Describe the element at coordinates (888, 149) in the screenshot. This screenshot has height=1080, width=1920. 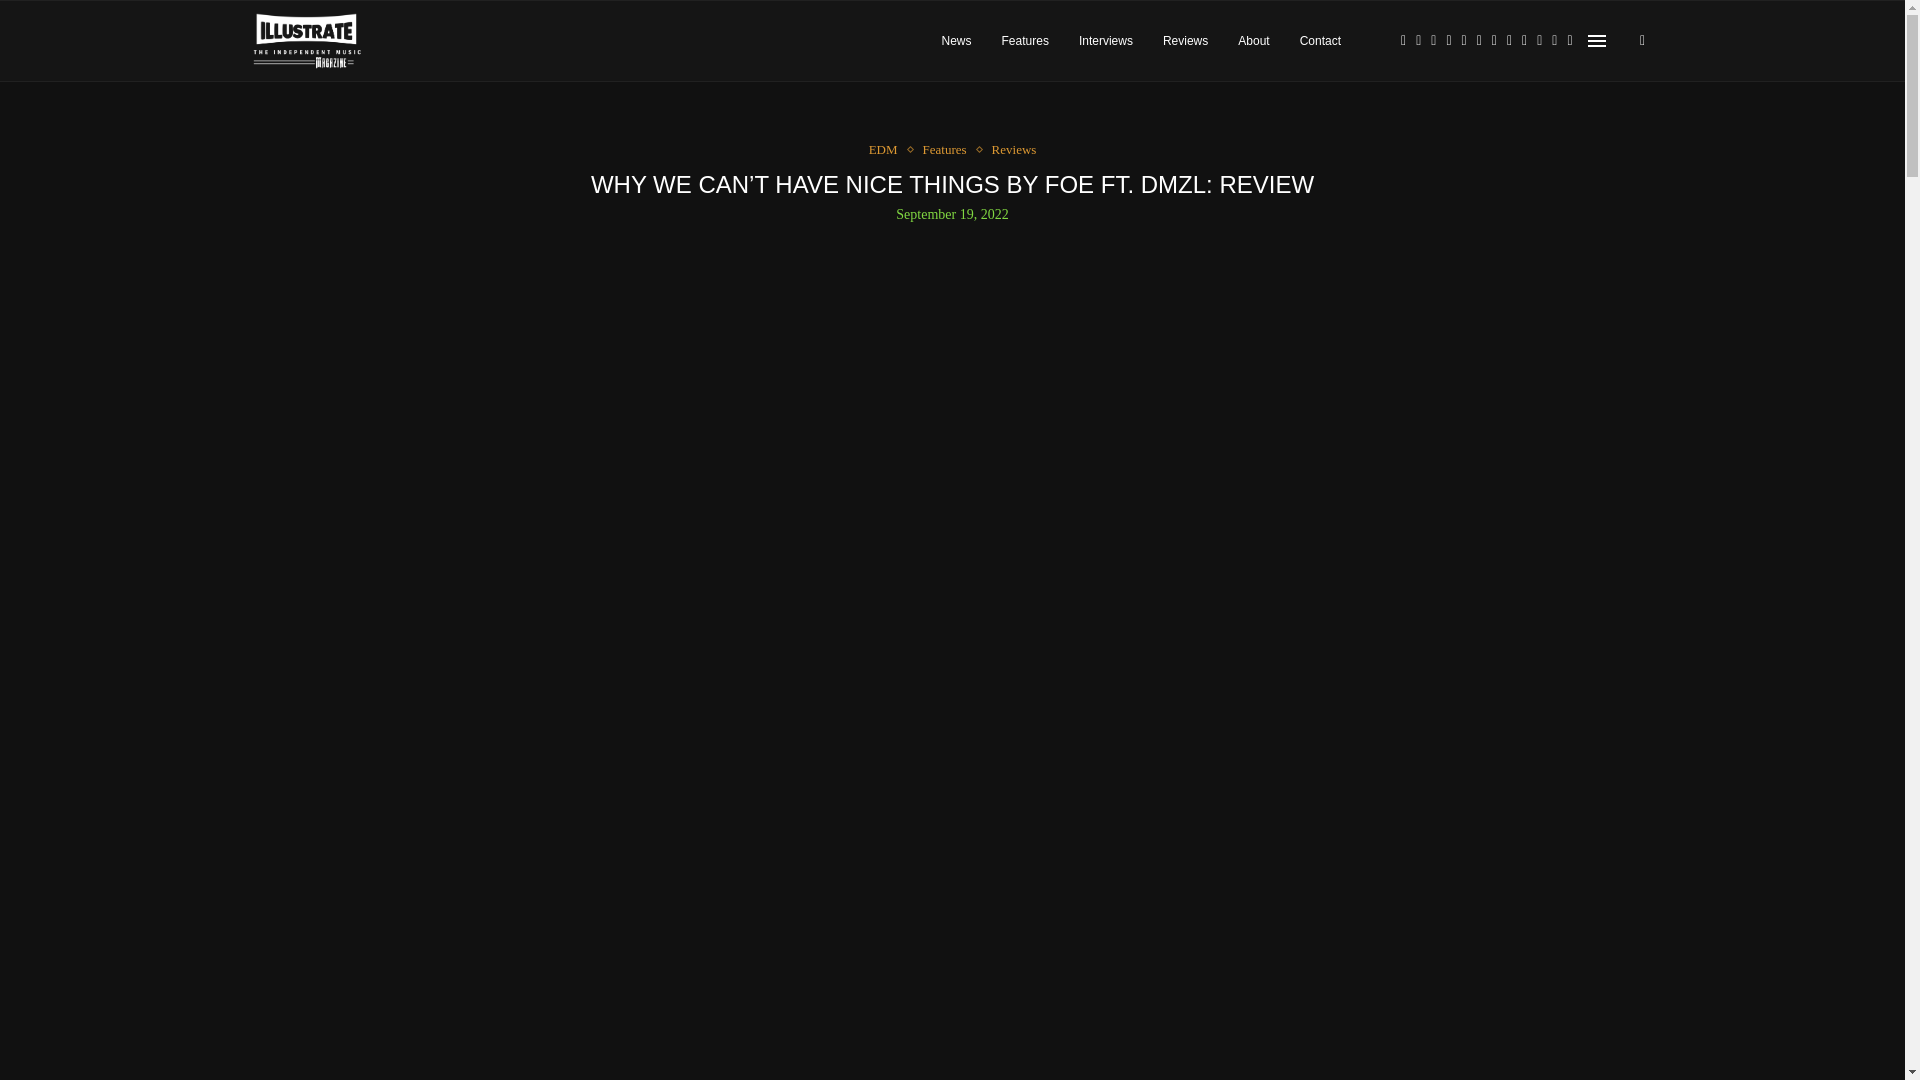
I see `EDM` at that location.